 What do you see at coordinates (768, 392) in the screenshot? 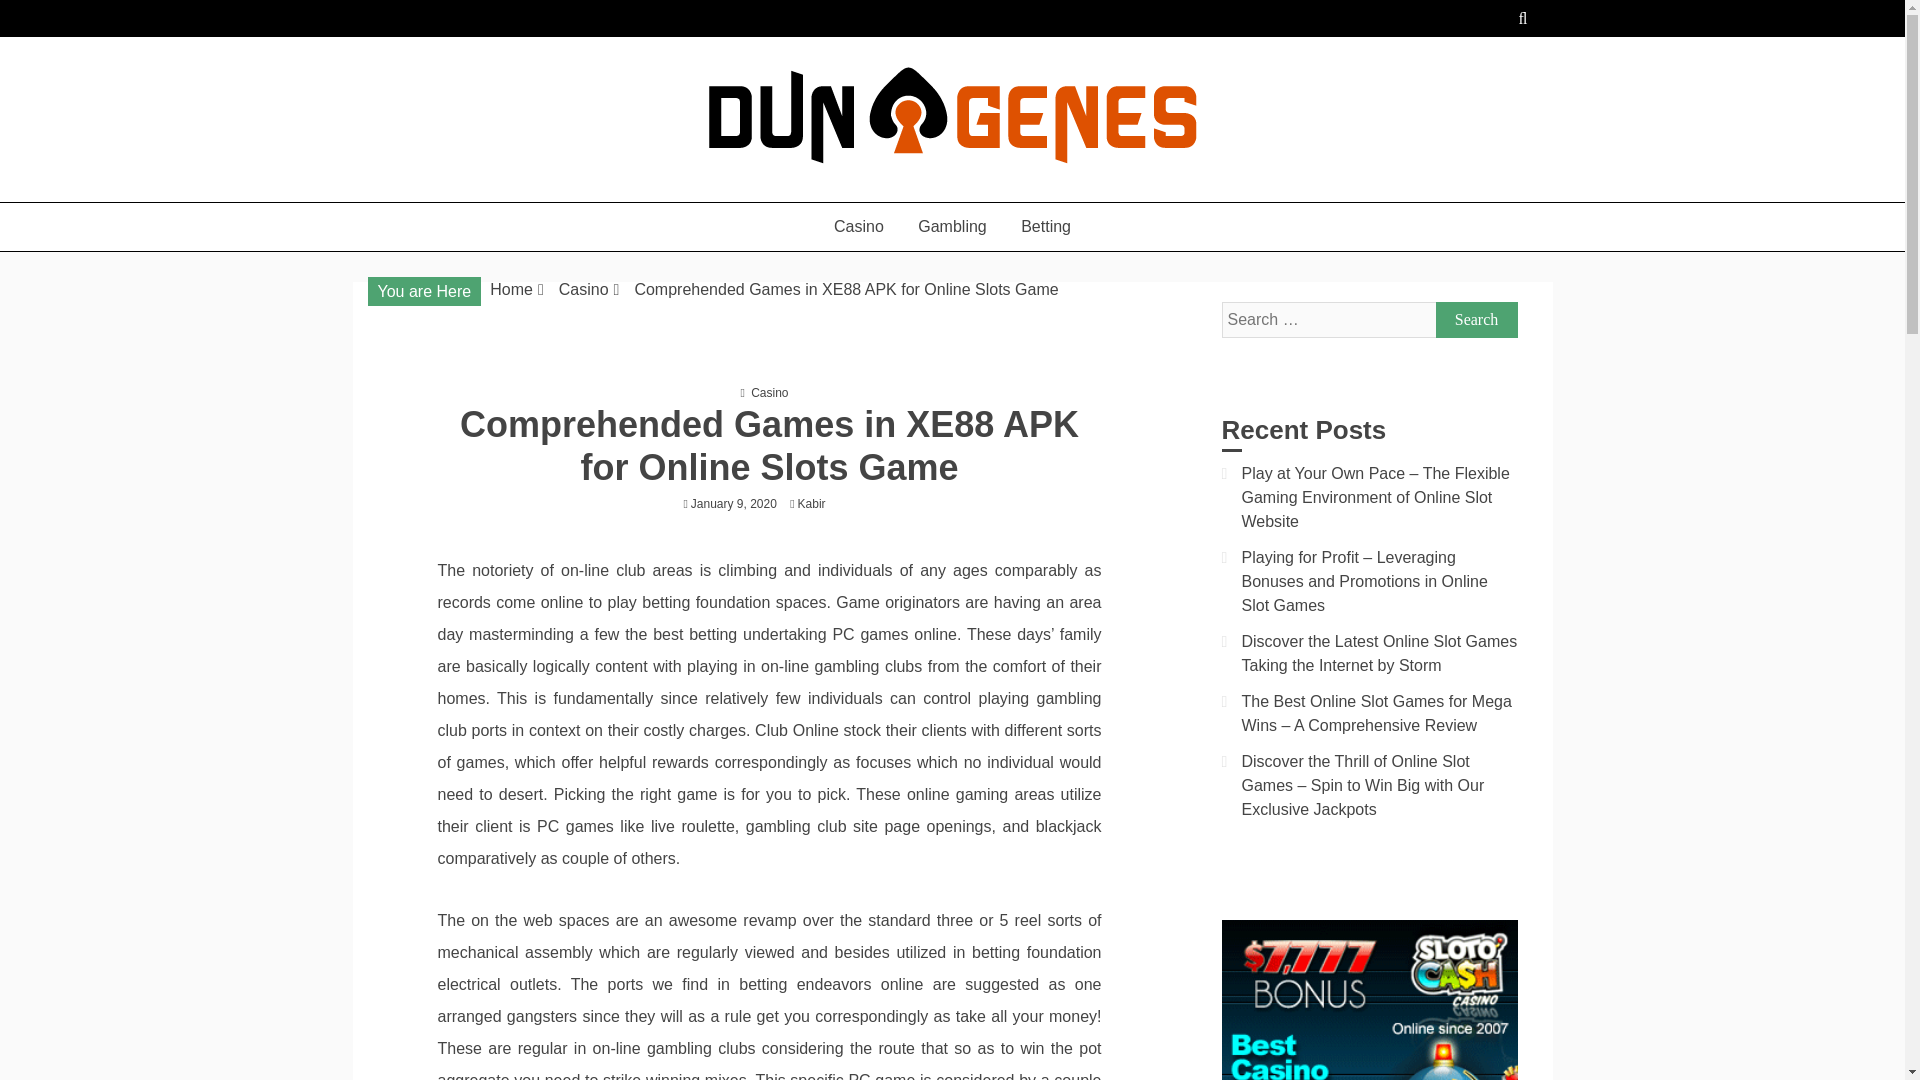
I see `Casino` at bounding box center [768, 392].